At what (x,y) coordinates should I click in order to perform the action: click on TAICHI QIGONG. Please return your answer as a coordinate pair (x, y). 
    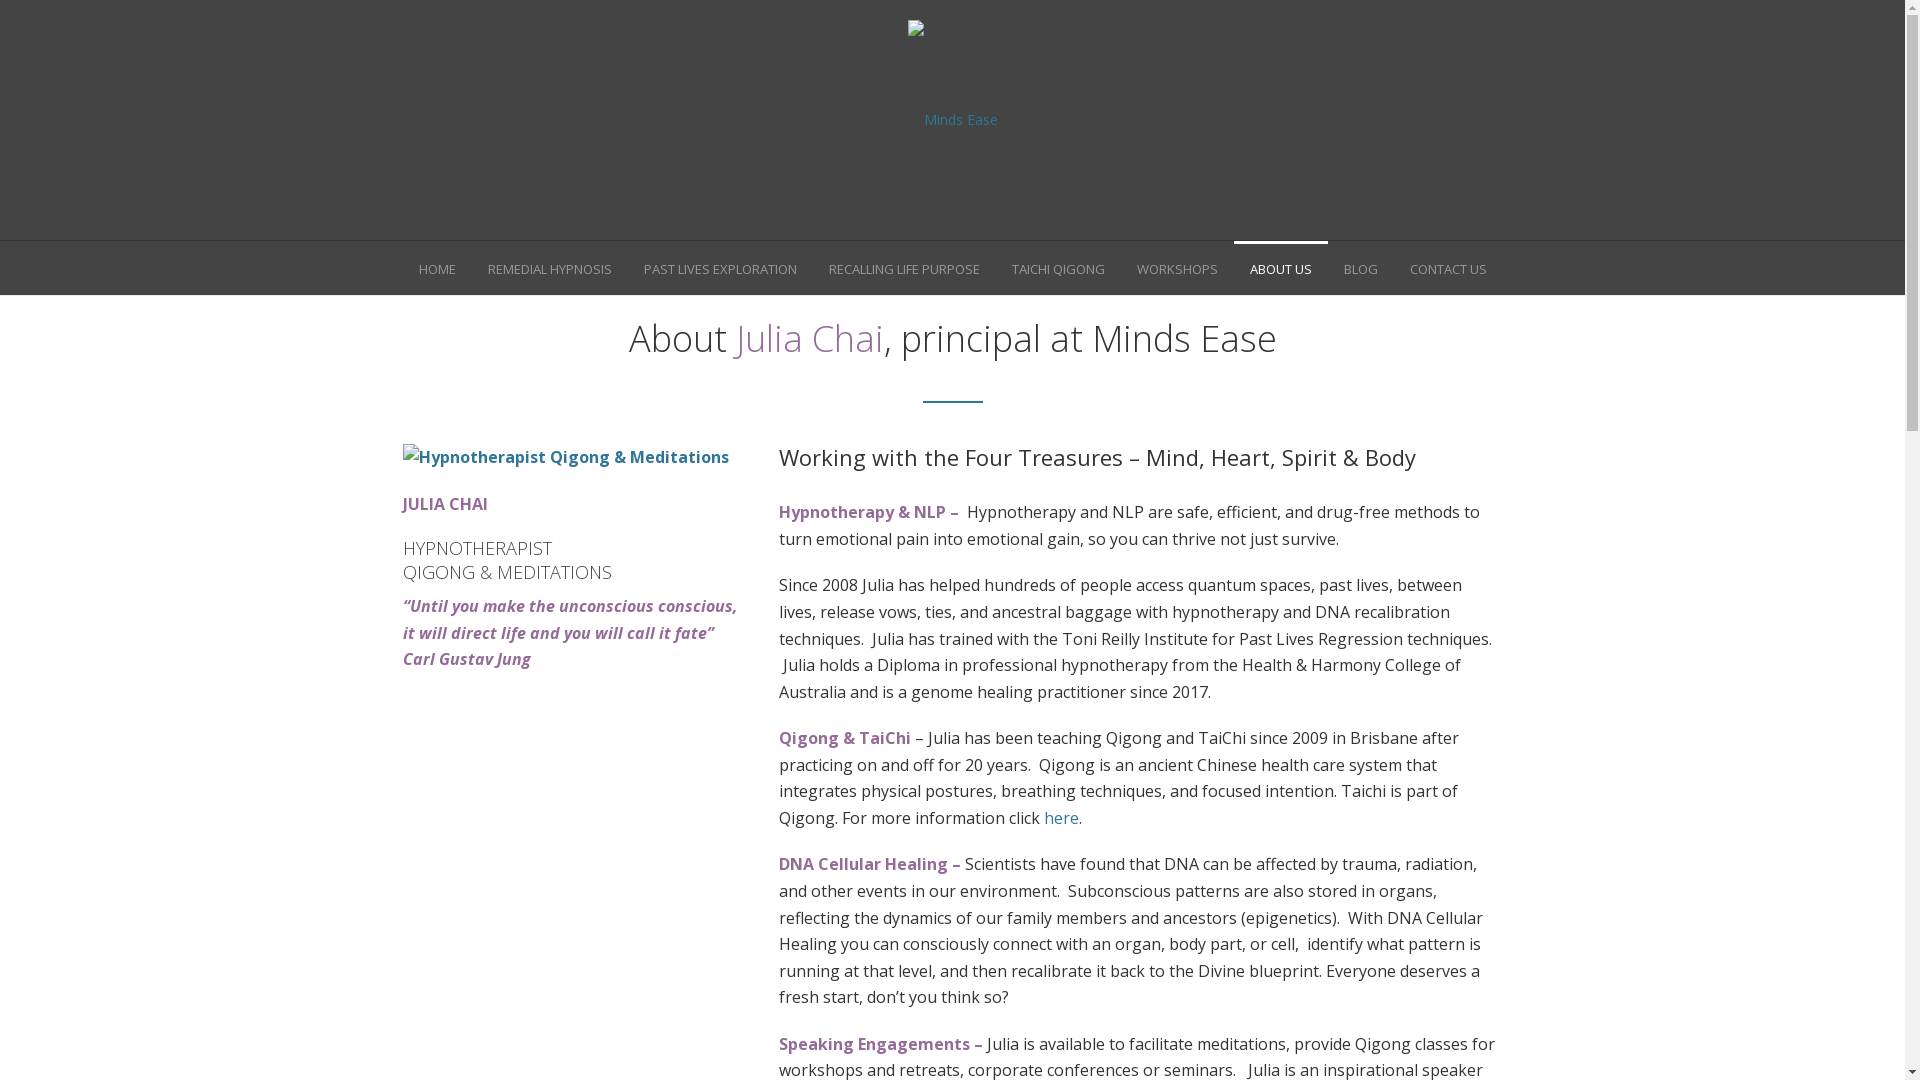
    Looking at the image, I should click on (1058, 268).